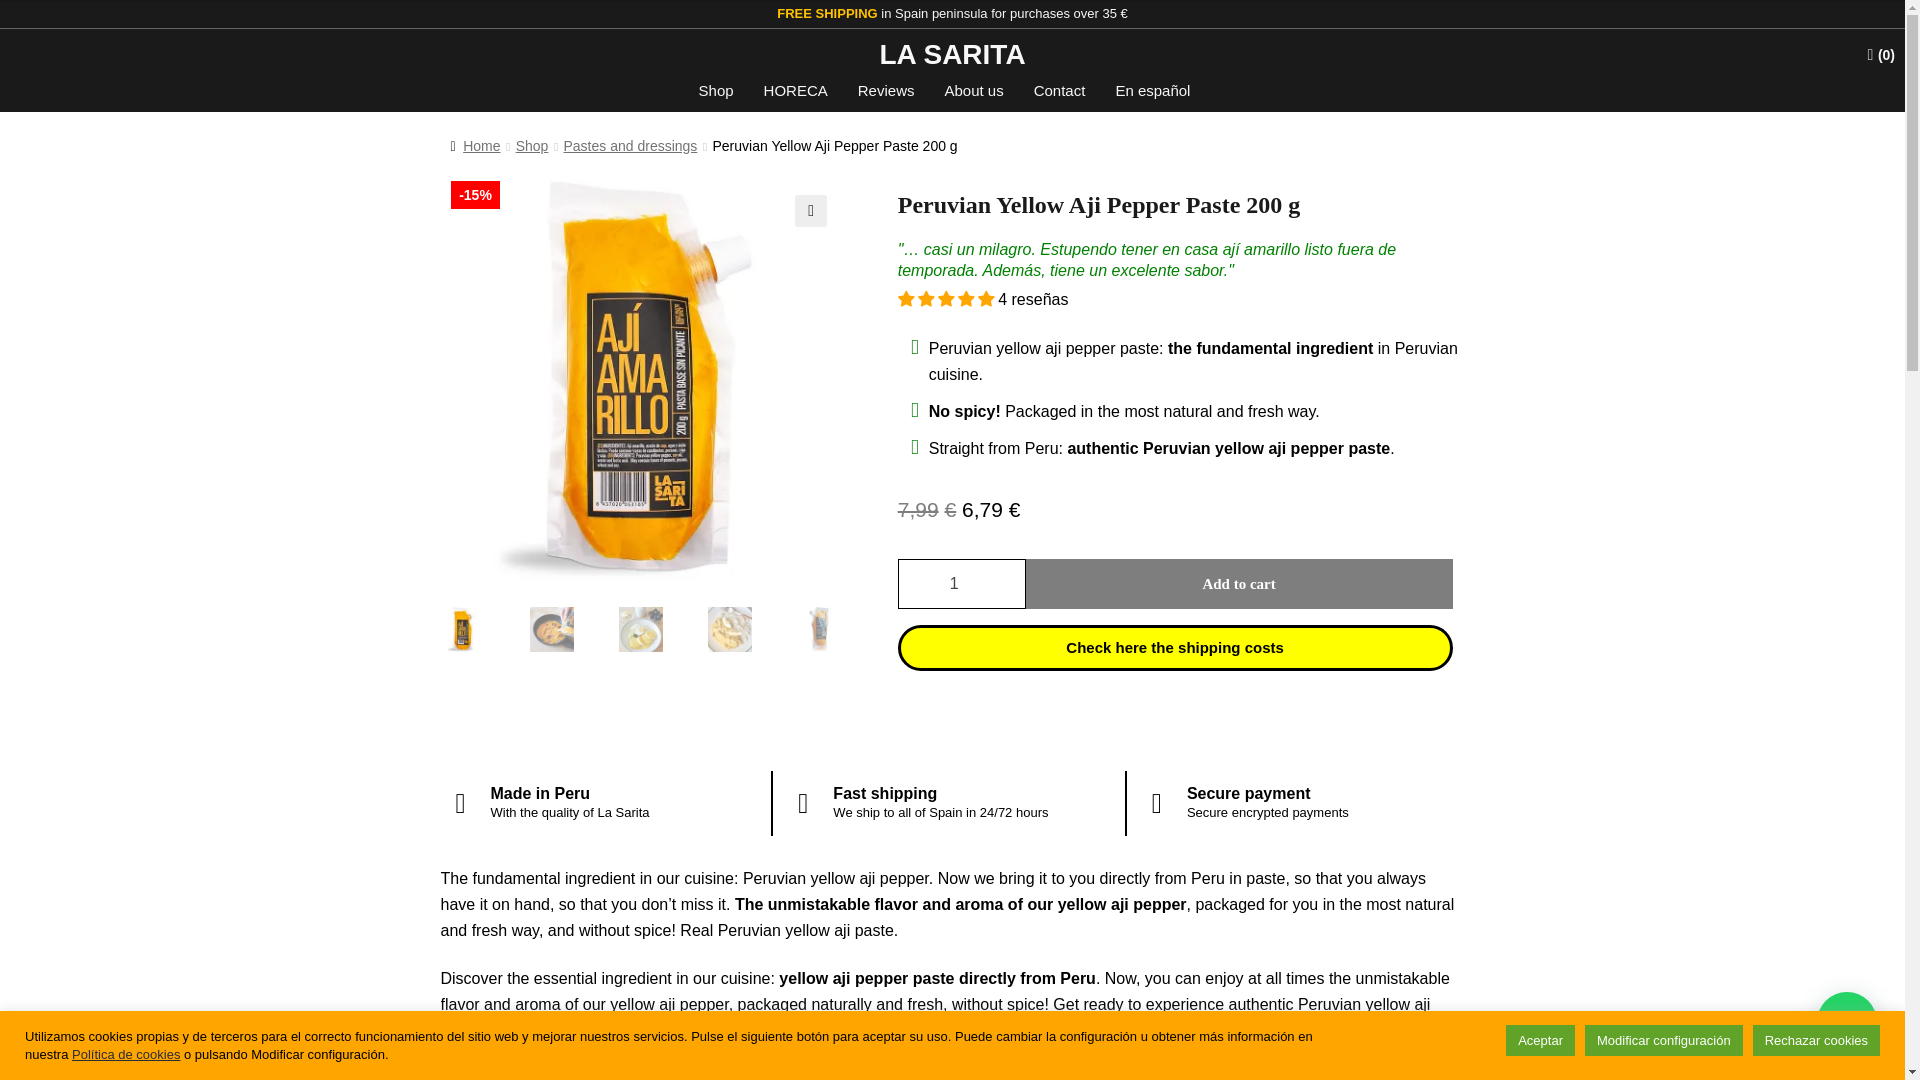  Describe the element at coordinates (532, 146) in the screenshot. I see `Shop` at that location.